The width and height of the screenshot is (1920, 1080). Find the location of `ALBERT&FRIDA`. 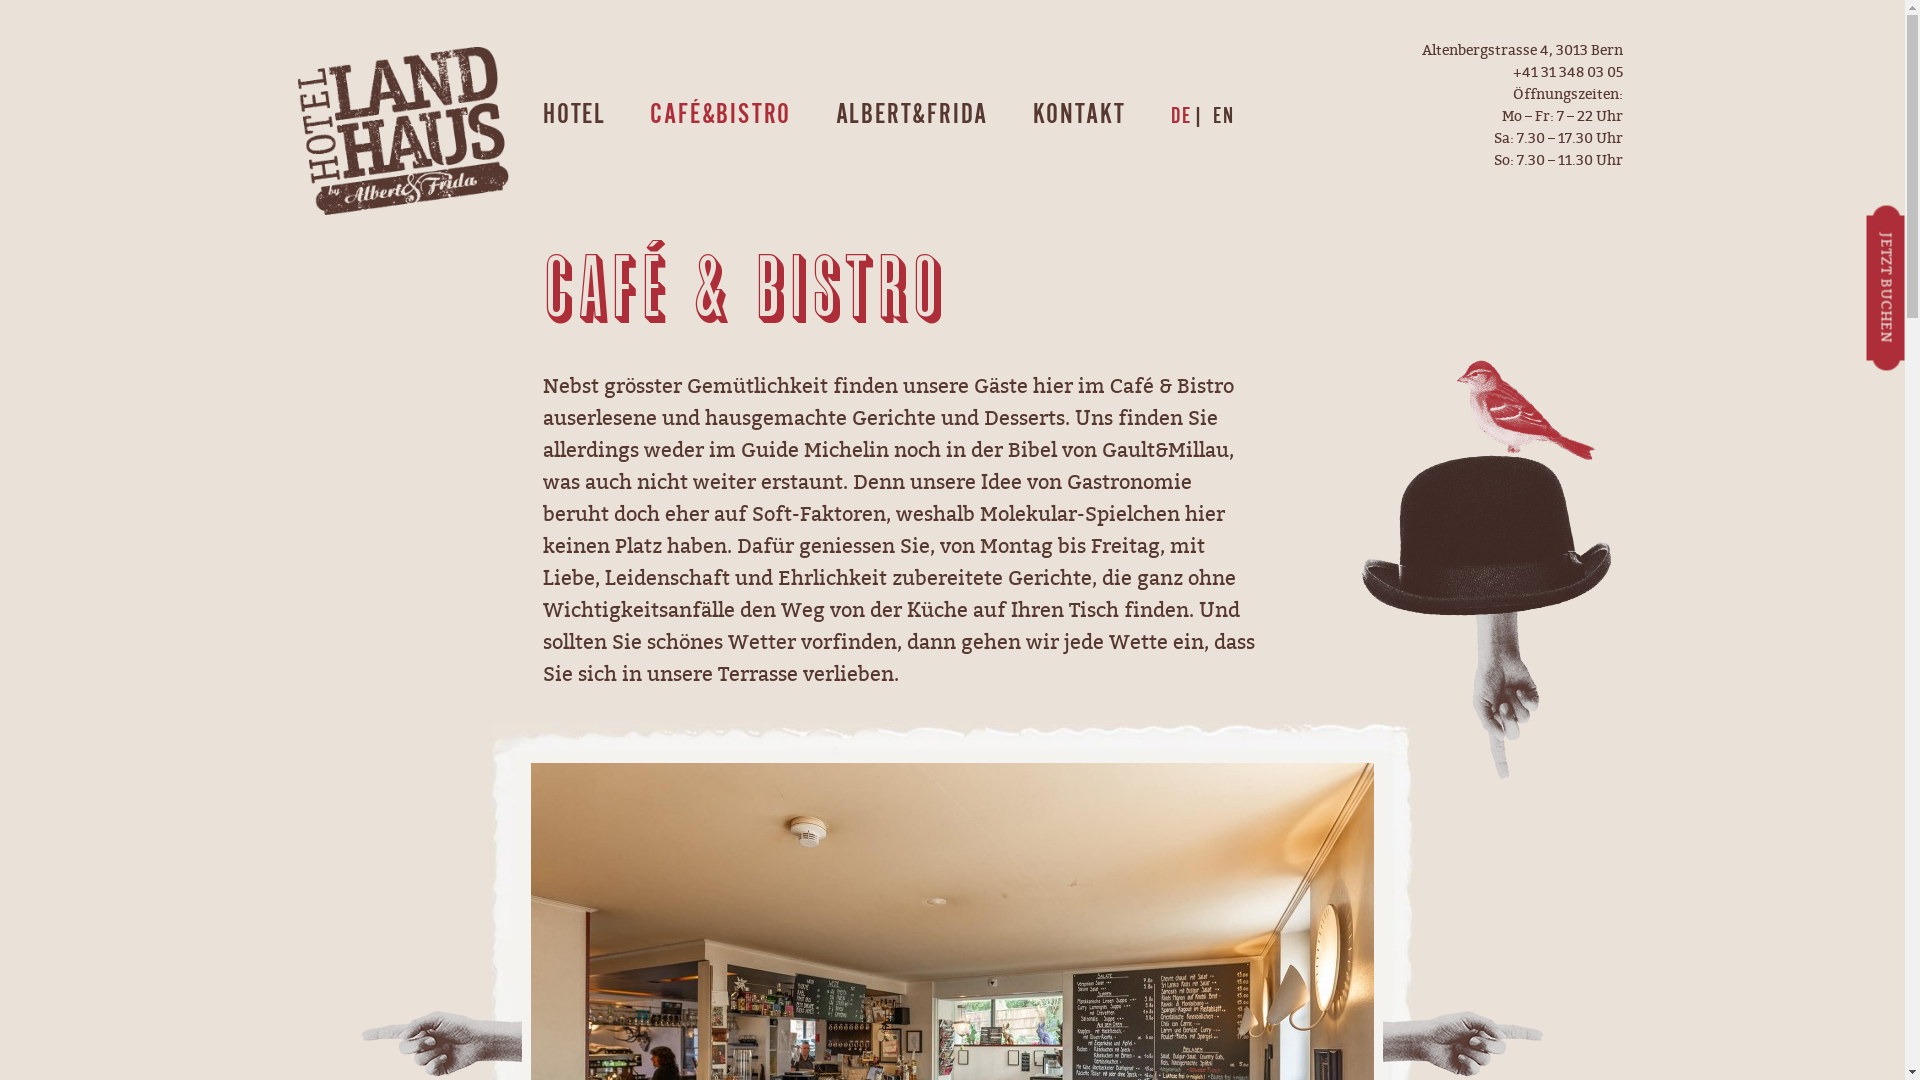

ALBERT&FRIDA is located at coordinates (912, 114).